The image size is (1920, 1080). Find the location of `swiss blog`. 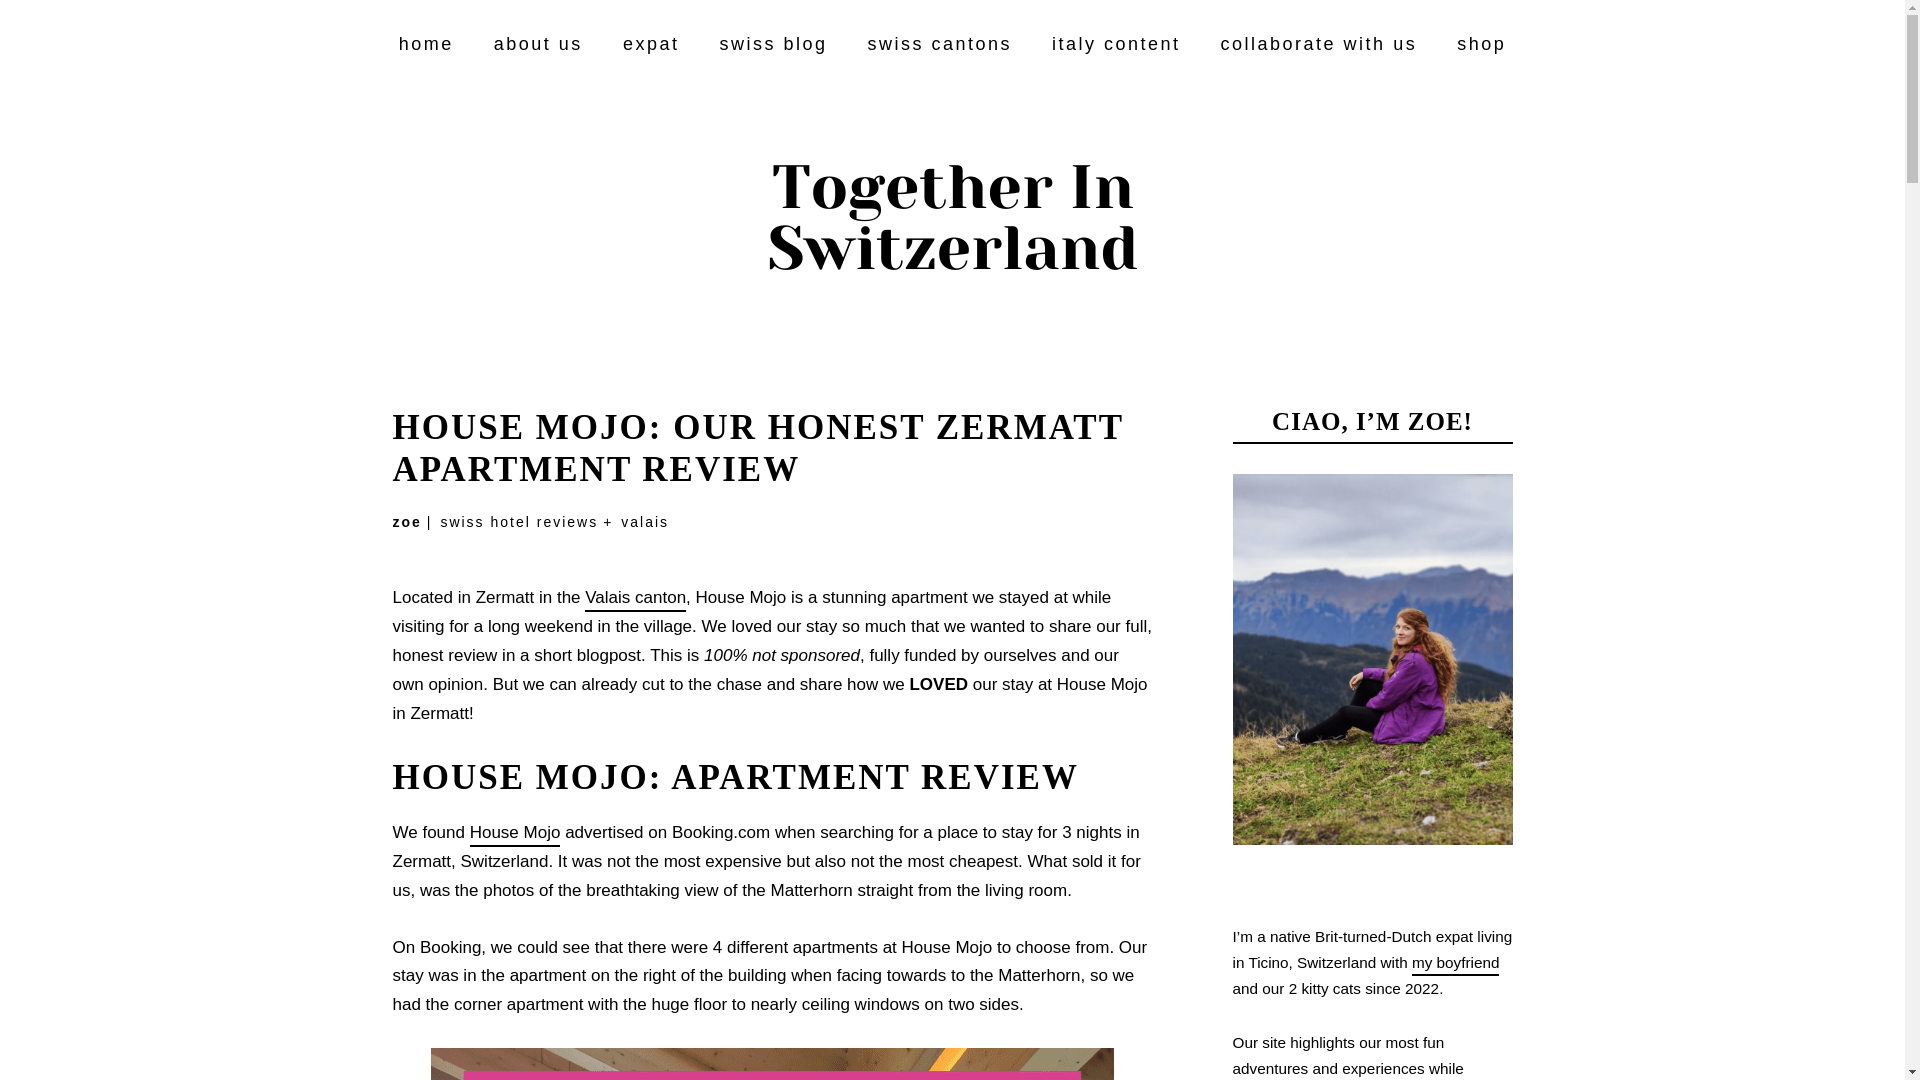

swiss blog is located at coordinates (772, 48).